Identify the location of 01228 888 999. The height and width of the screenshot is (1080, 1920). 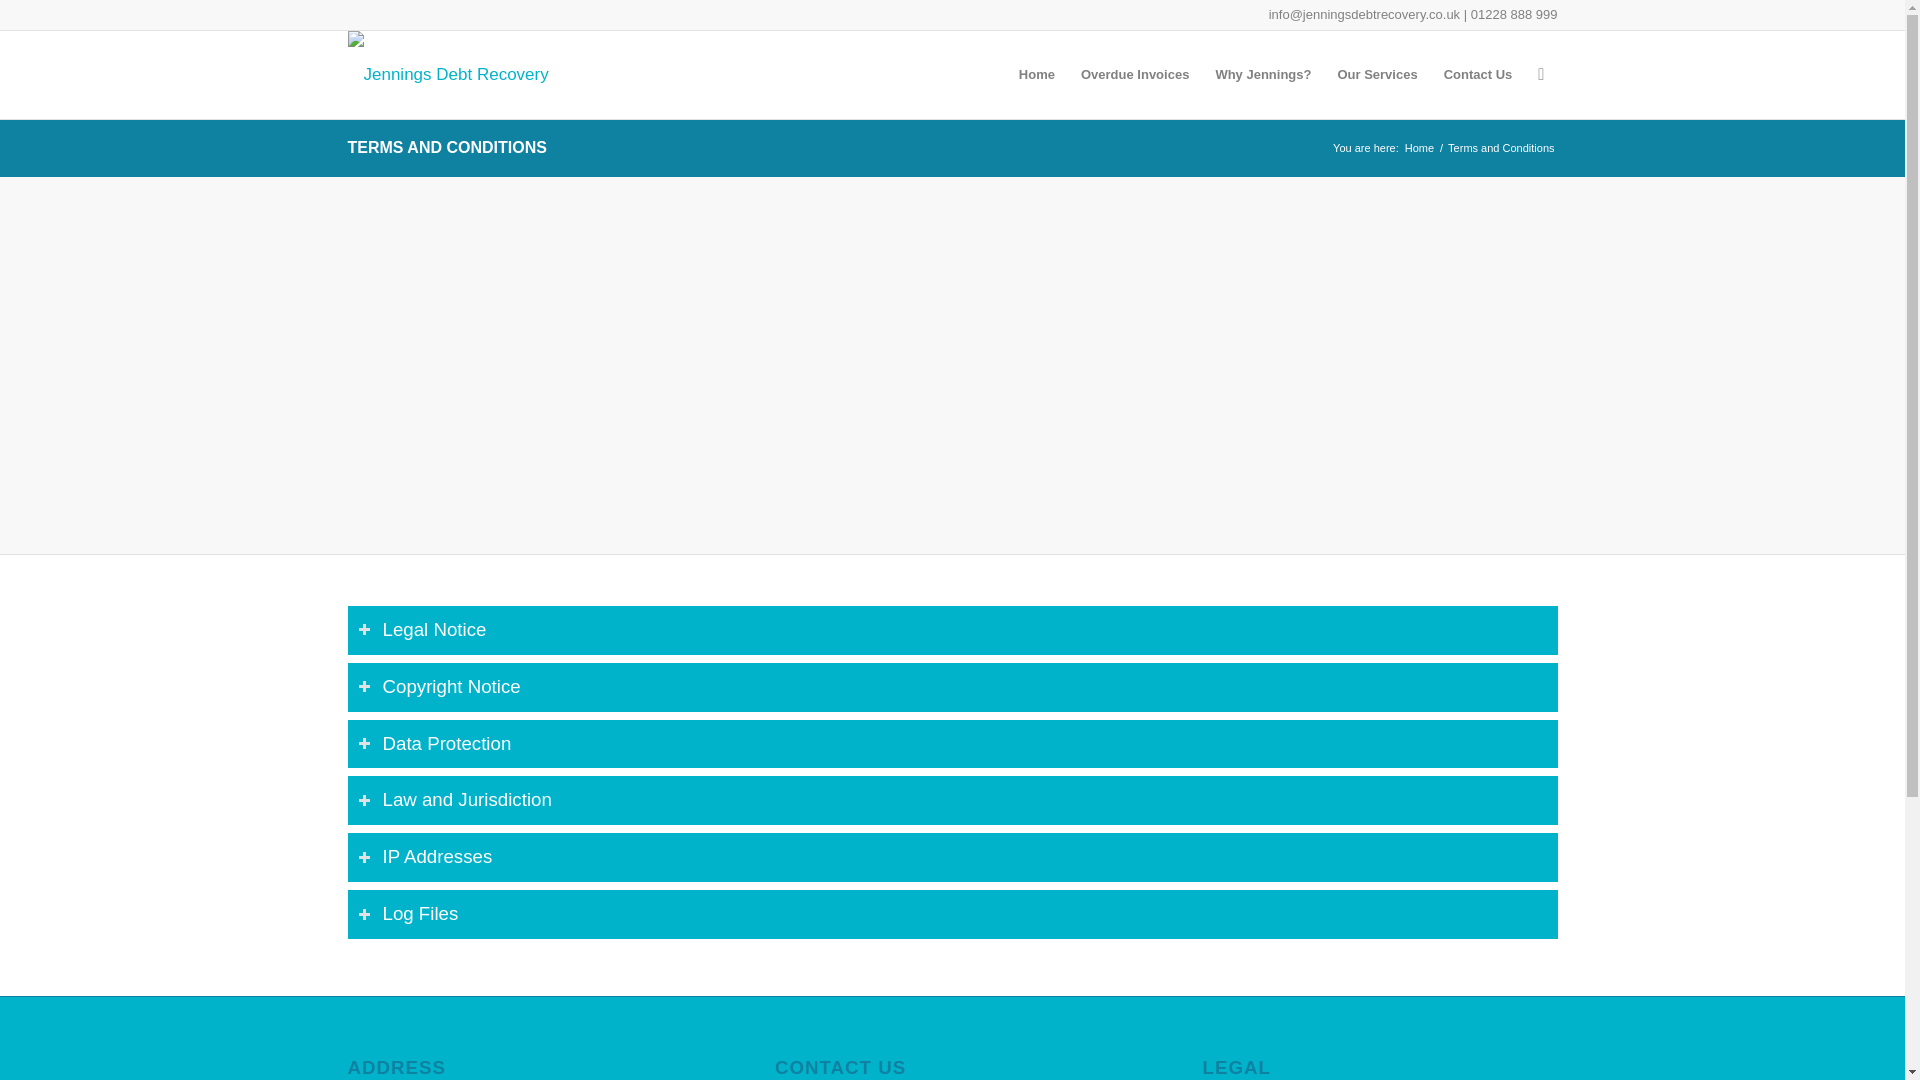
(1514, 14).